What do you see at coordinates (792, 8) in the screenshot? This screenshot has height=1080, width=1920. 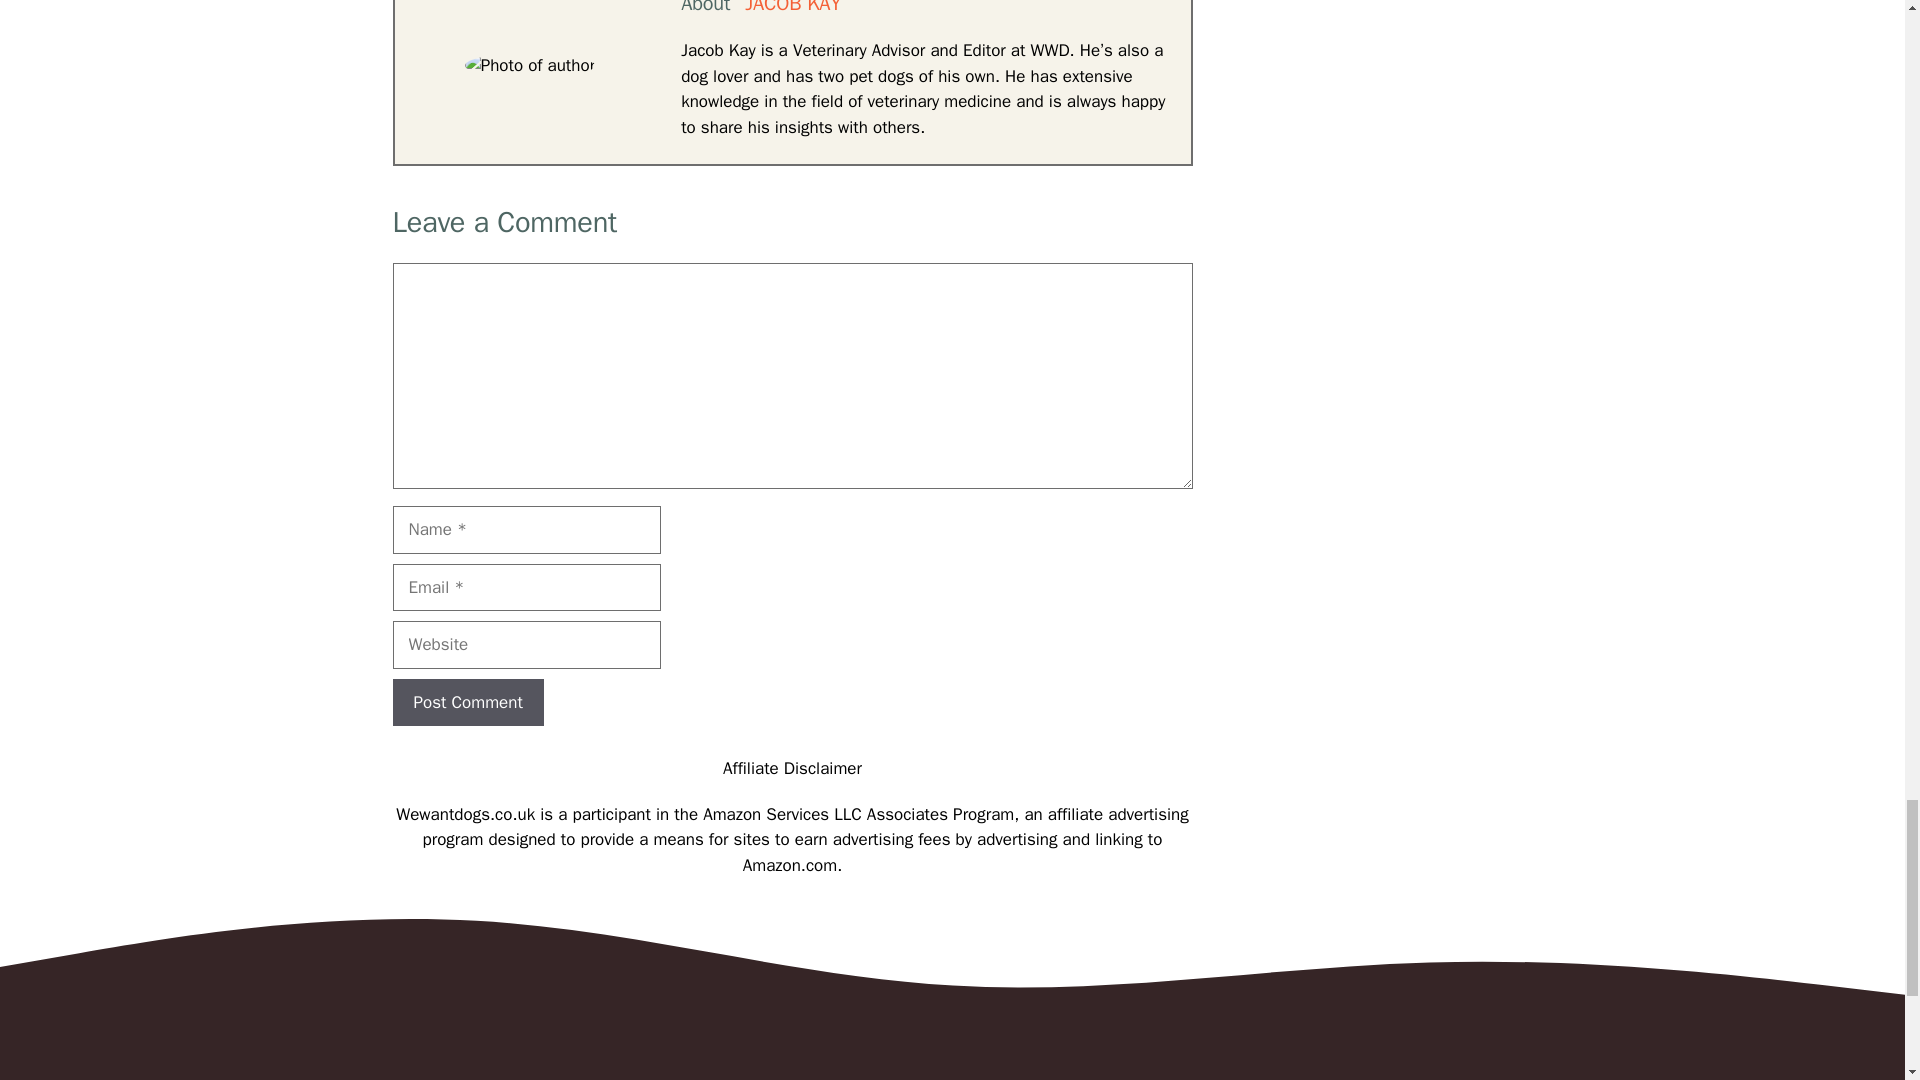 I see `JACOB KAY` at bounding box center [792, 8].